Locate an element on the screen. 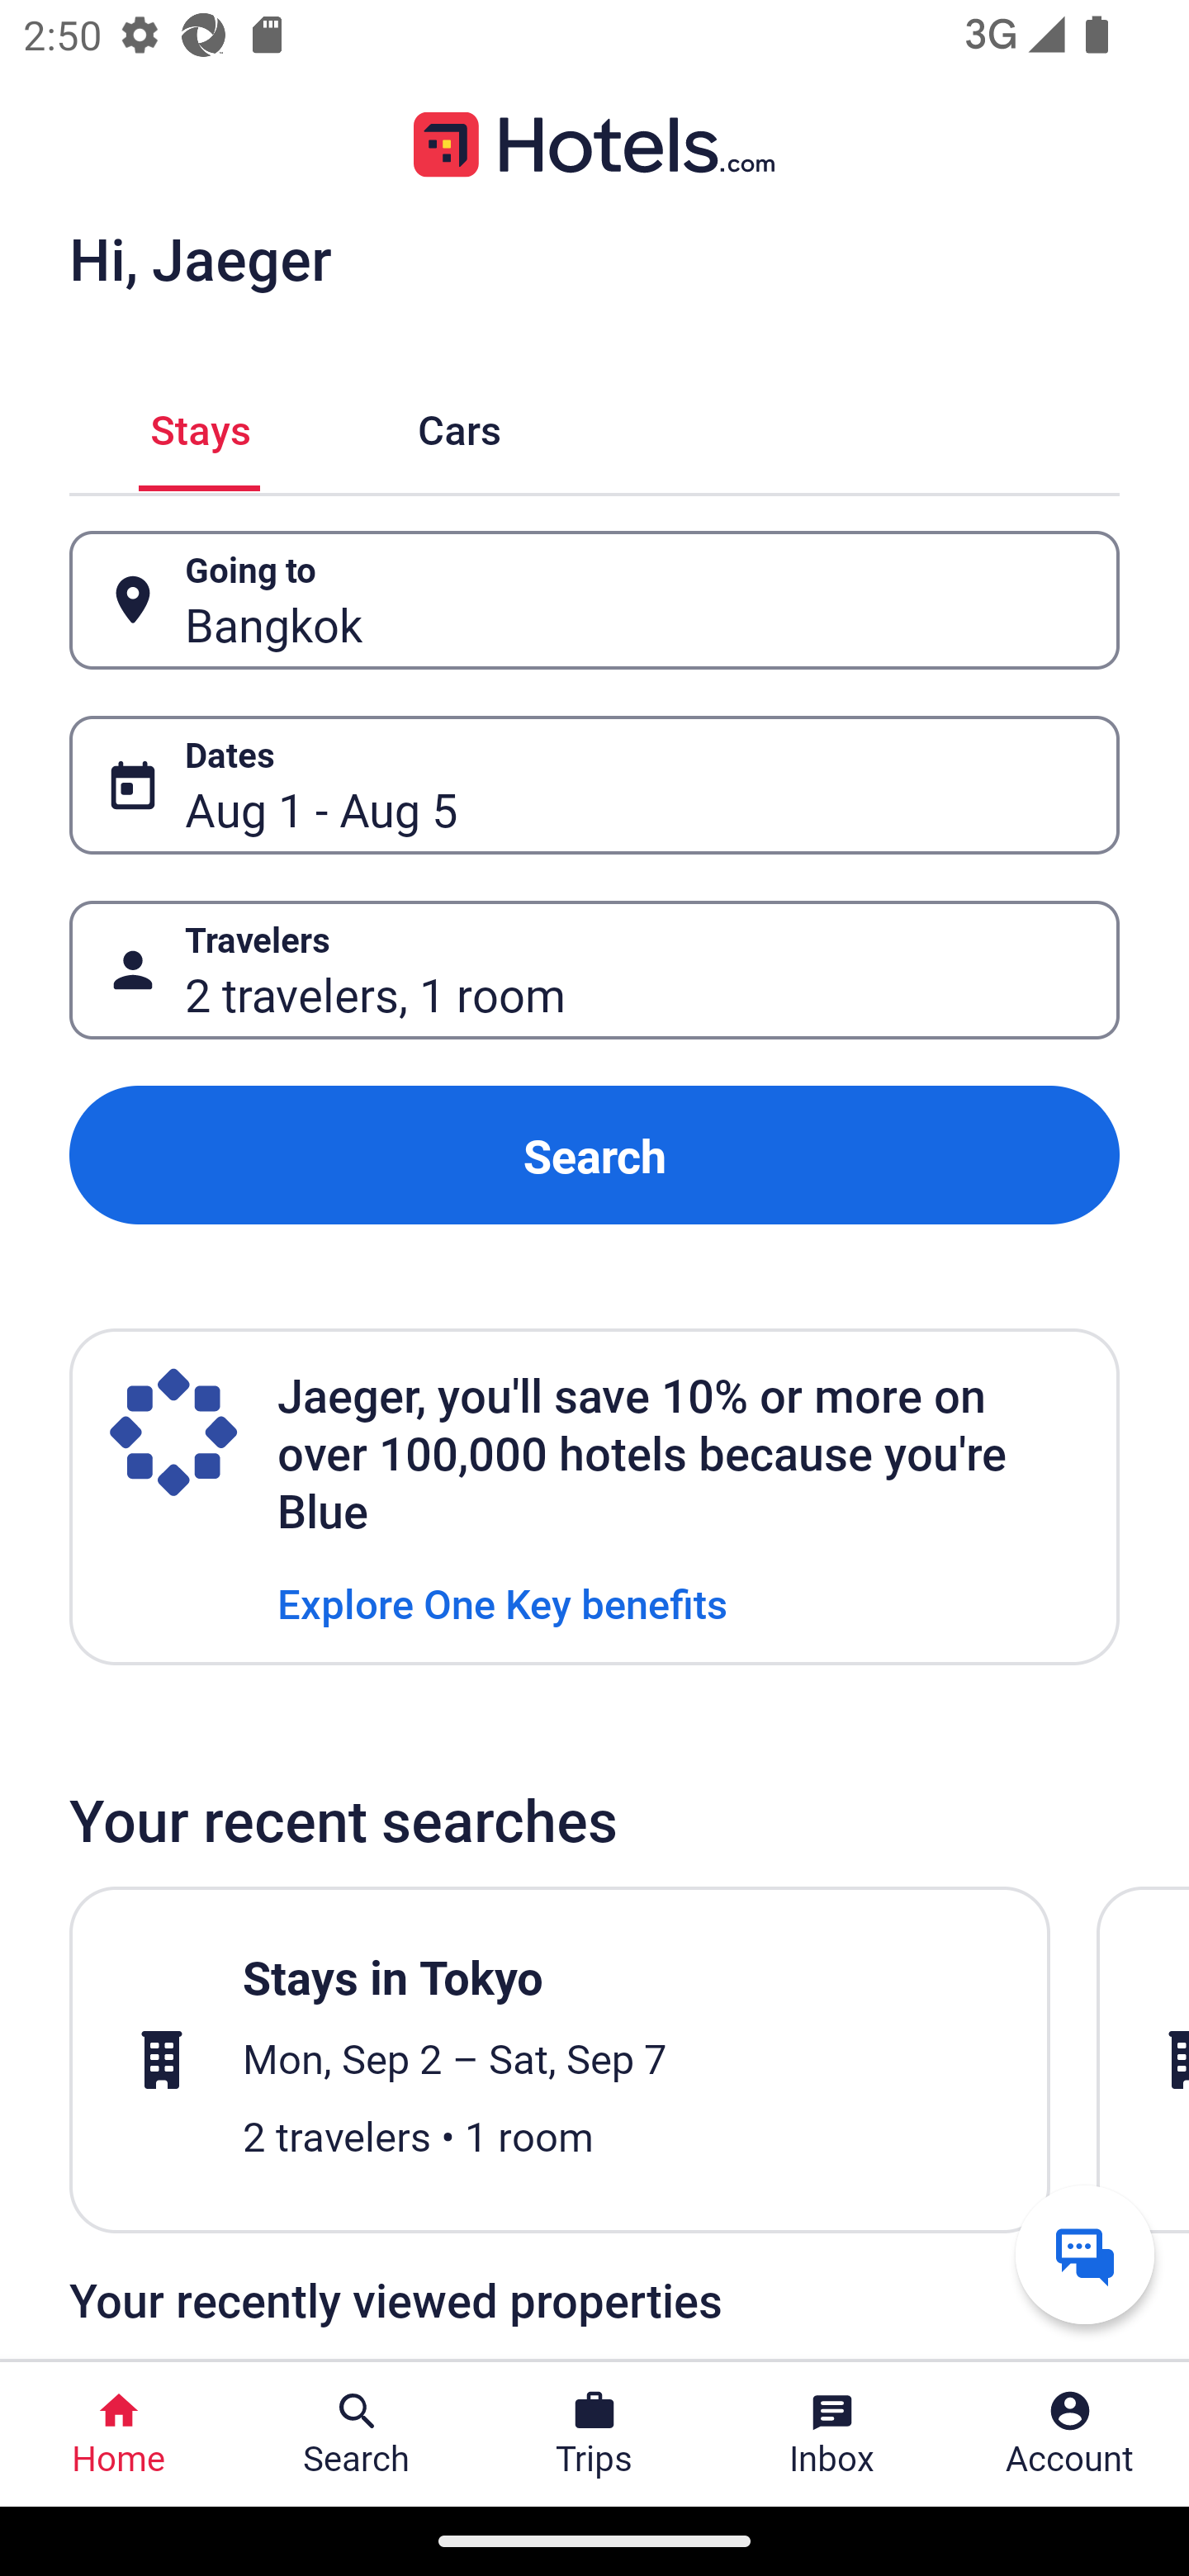 The width and height of the screenshot is (1189, 2576). Search Search Button is located at coordinates (357, 2434).